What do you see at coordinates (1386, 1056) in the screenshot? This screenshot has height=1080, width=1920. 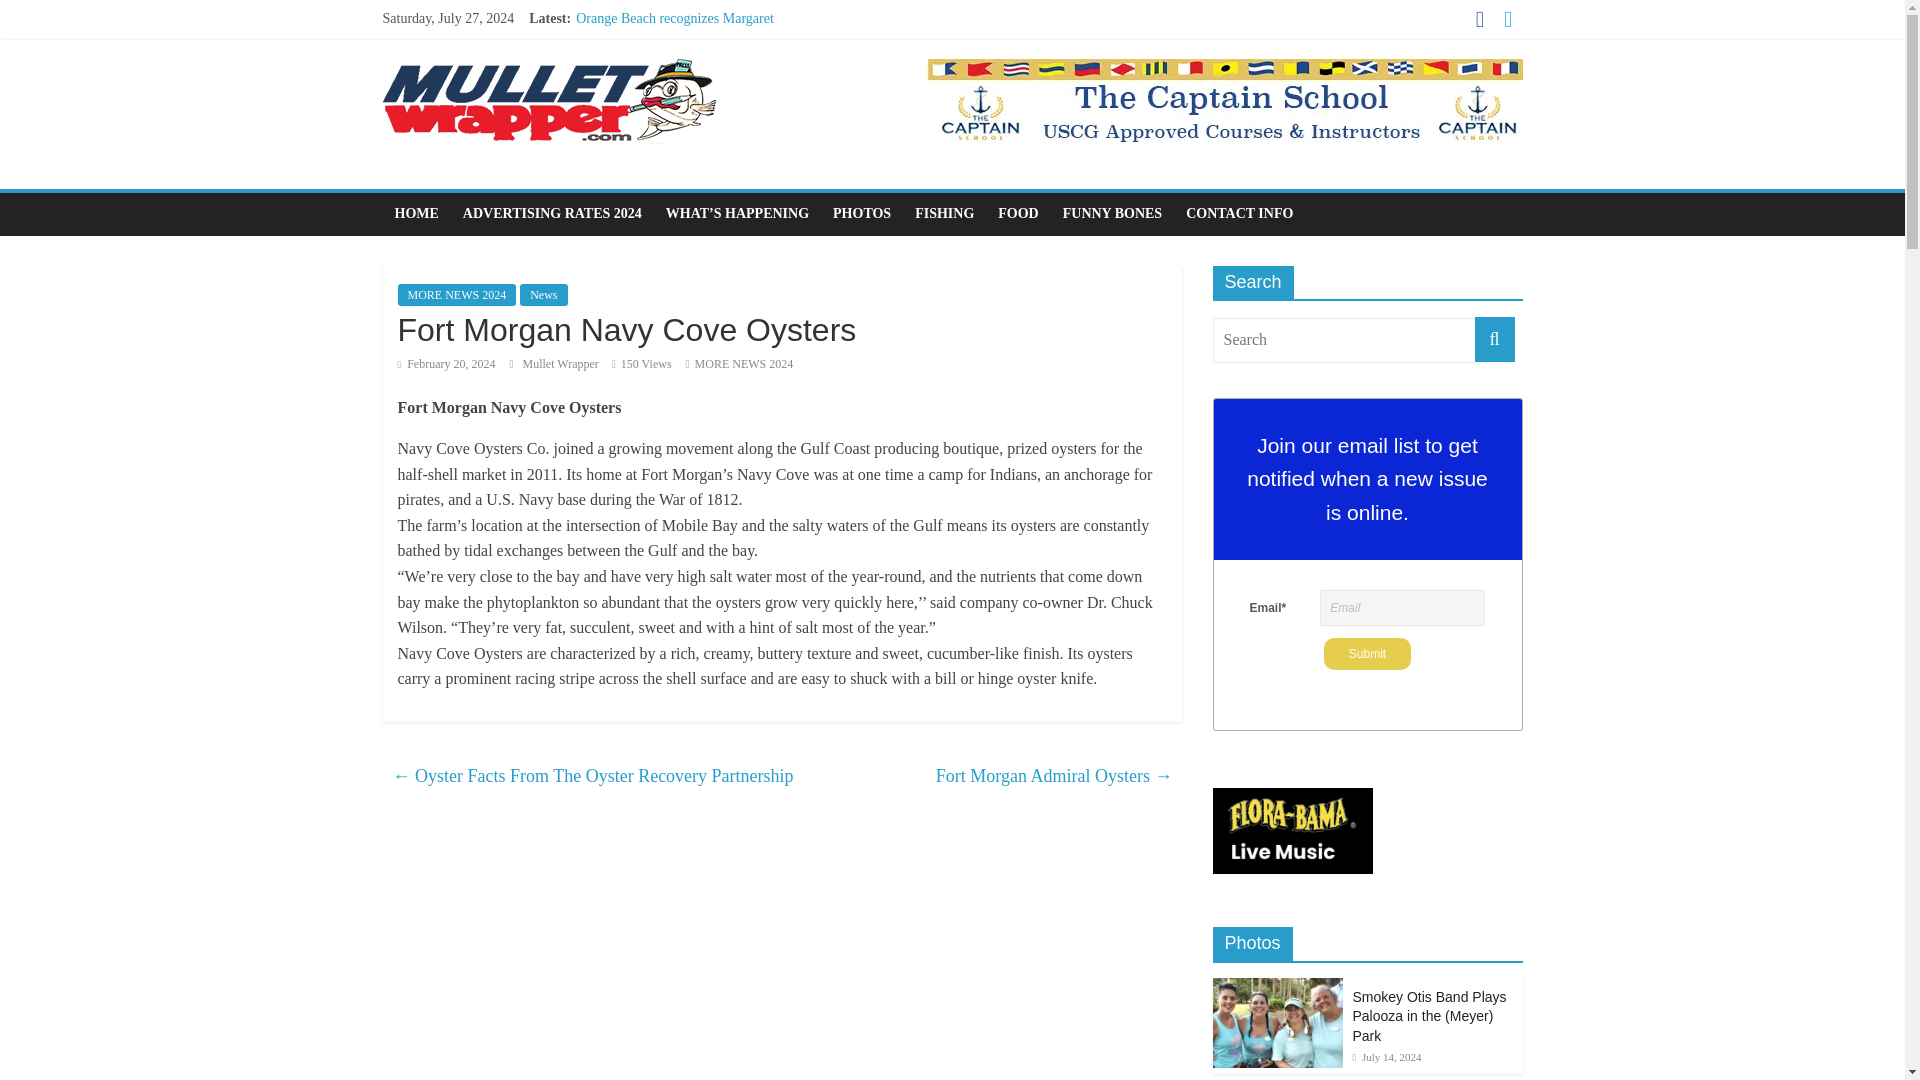 I see `July 14, 2024` at bounding box center [1386, 1056].